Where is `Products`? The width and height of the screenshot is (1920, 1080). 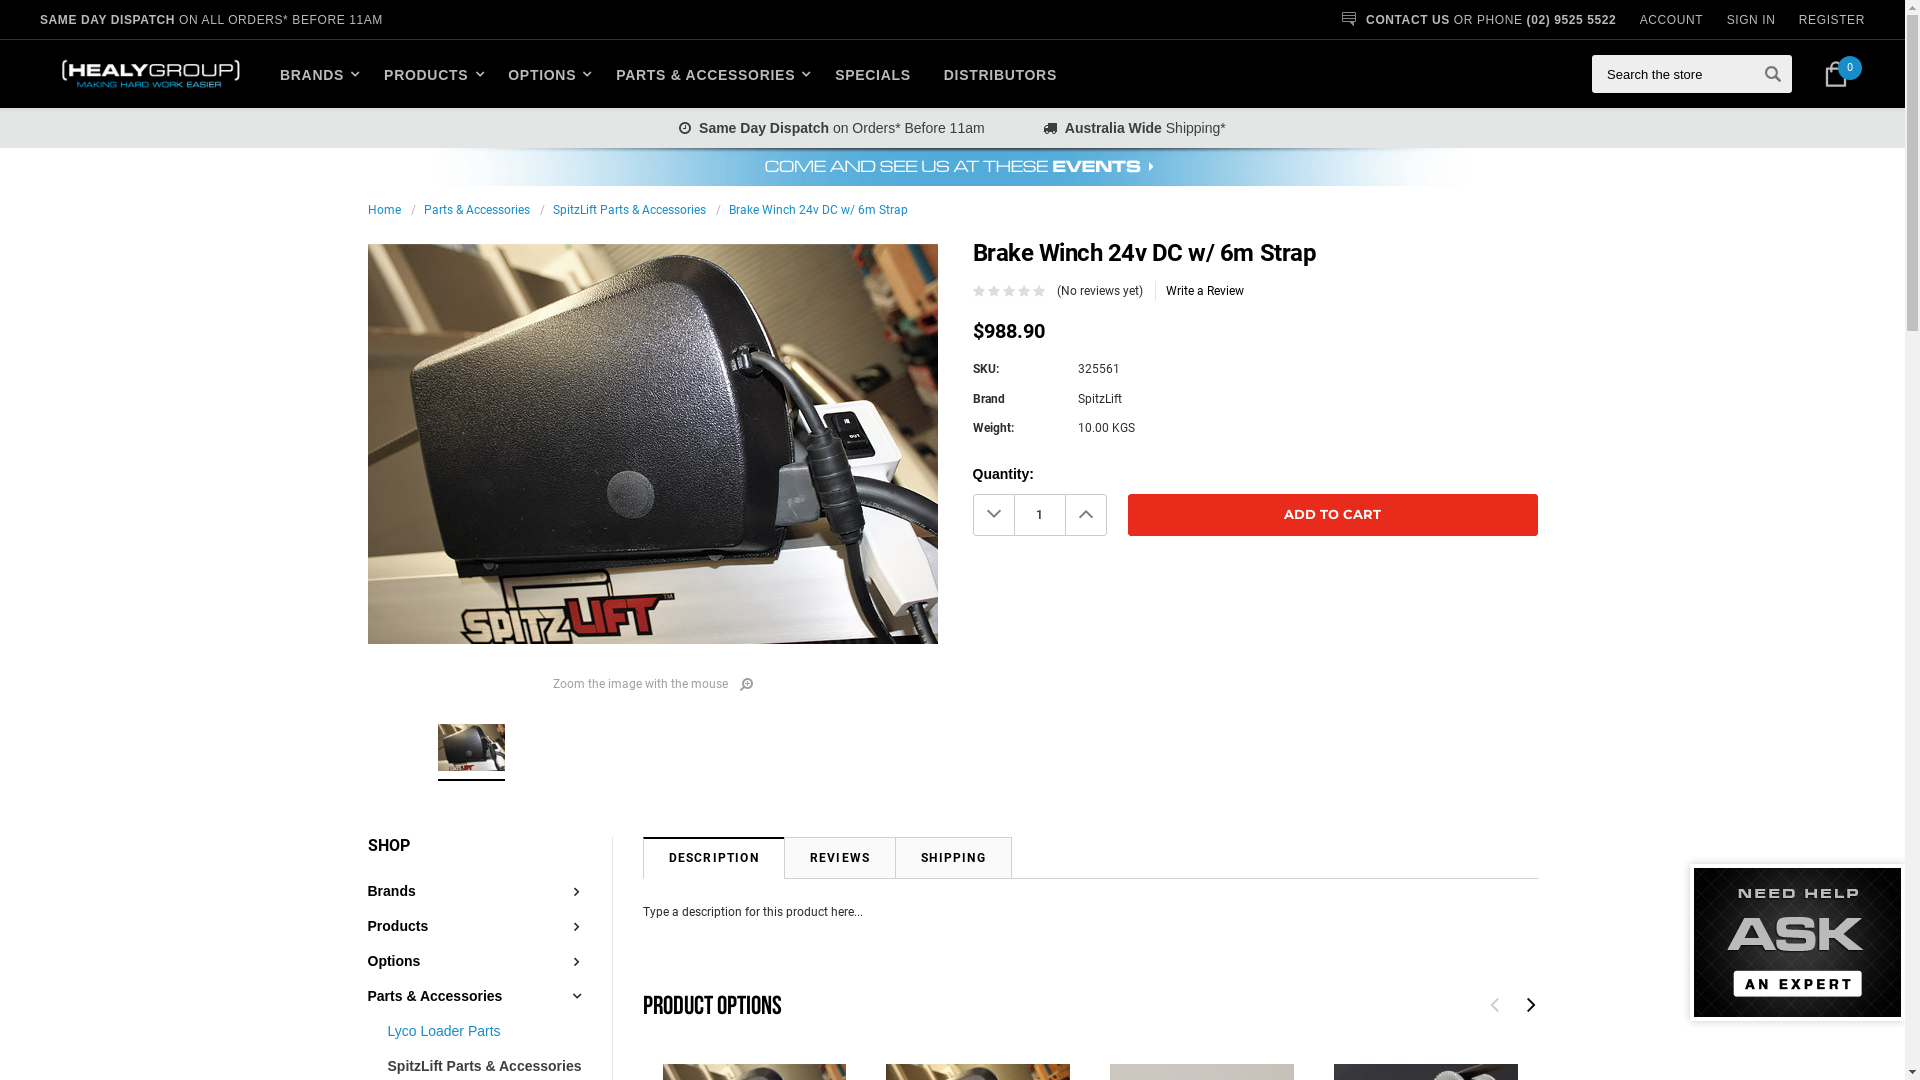
Products is located at coordinates (398, 926).